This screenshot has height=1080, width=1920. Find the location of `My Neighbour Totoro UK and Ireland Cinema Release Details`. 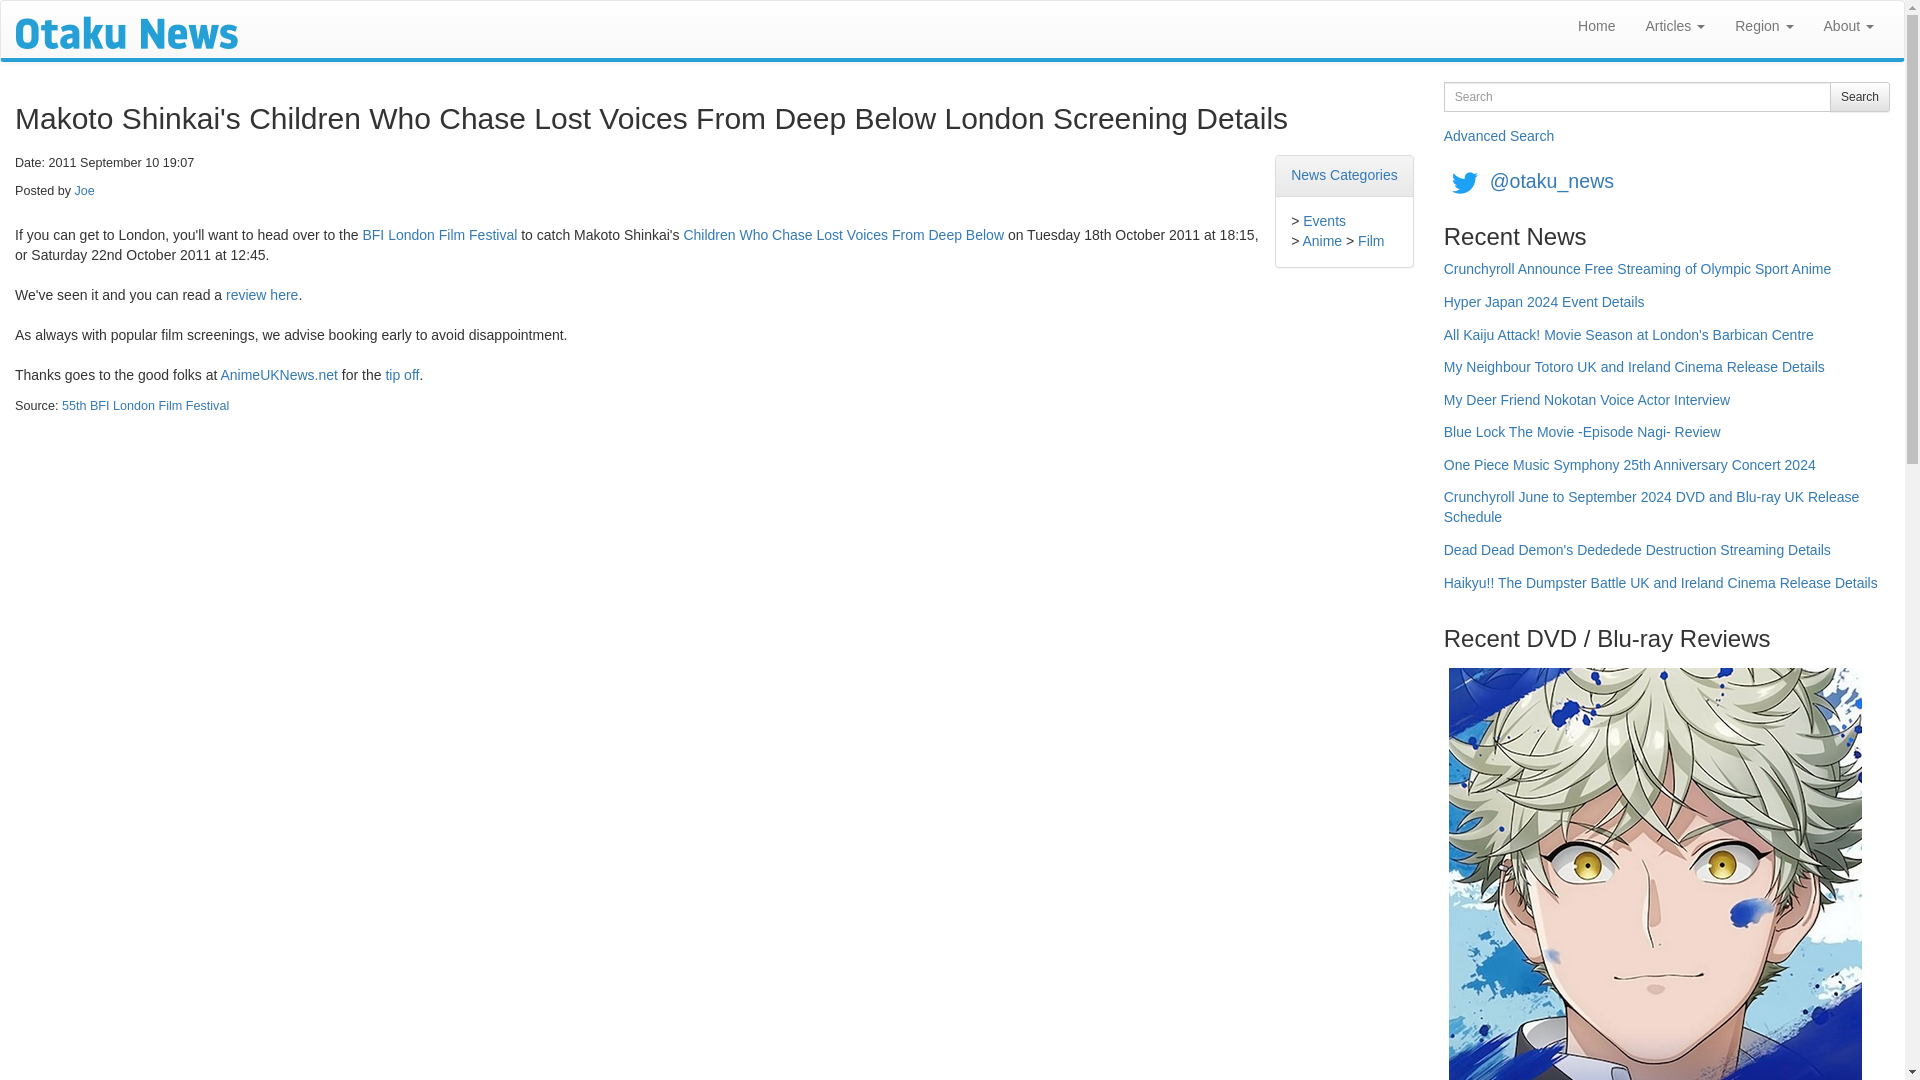

My Neighbour Totoro UK and Ireland Cinema Release Details is located at coordinates (1634, 374).